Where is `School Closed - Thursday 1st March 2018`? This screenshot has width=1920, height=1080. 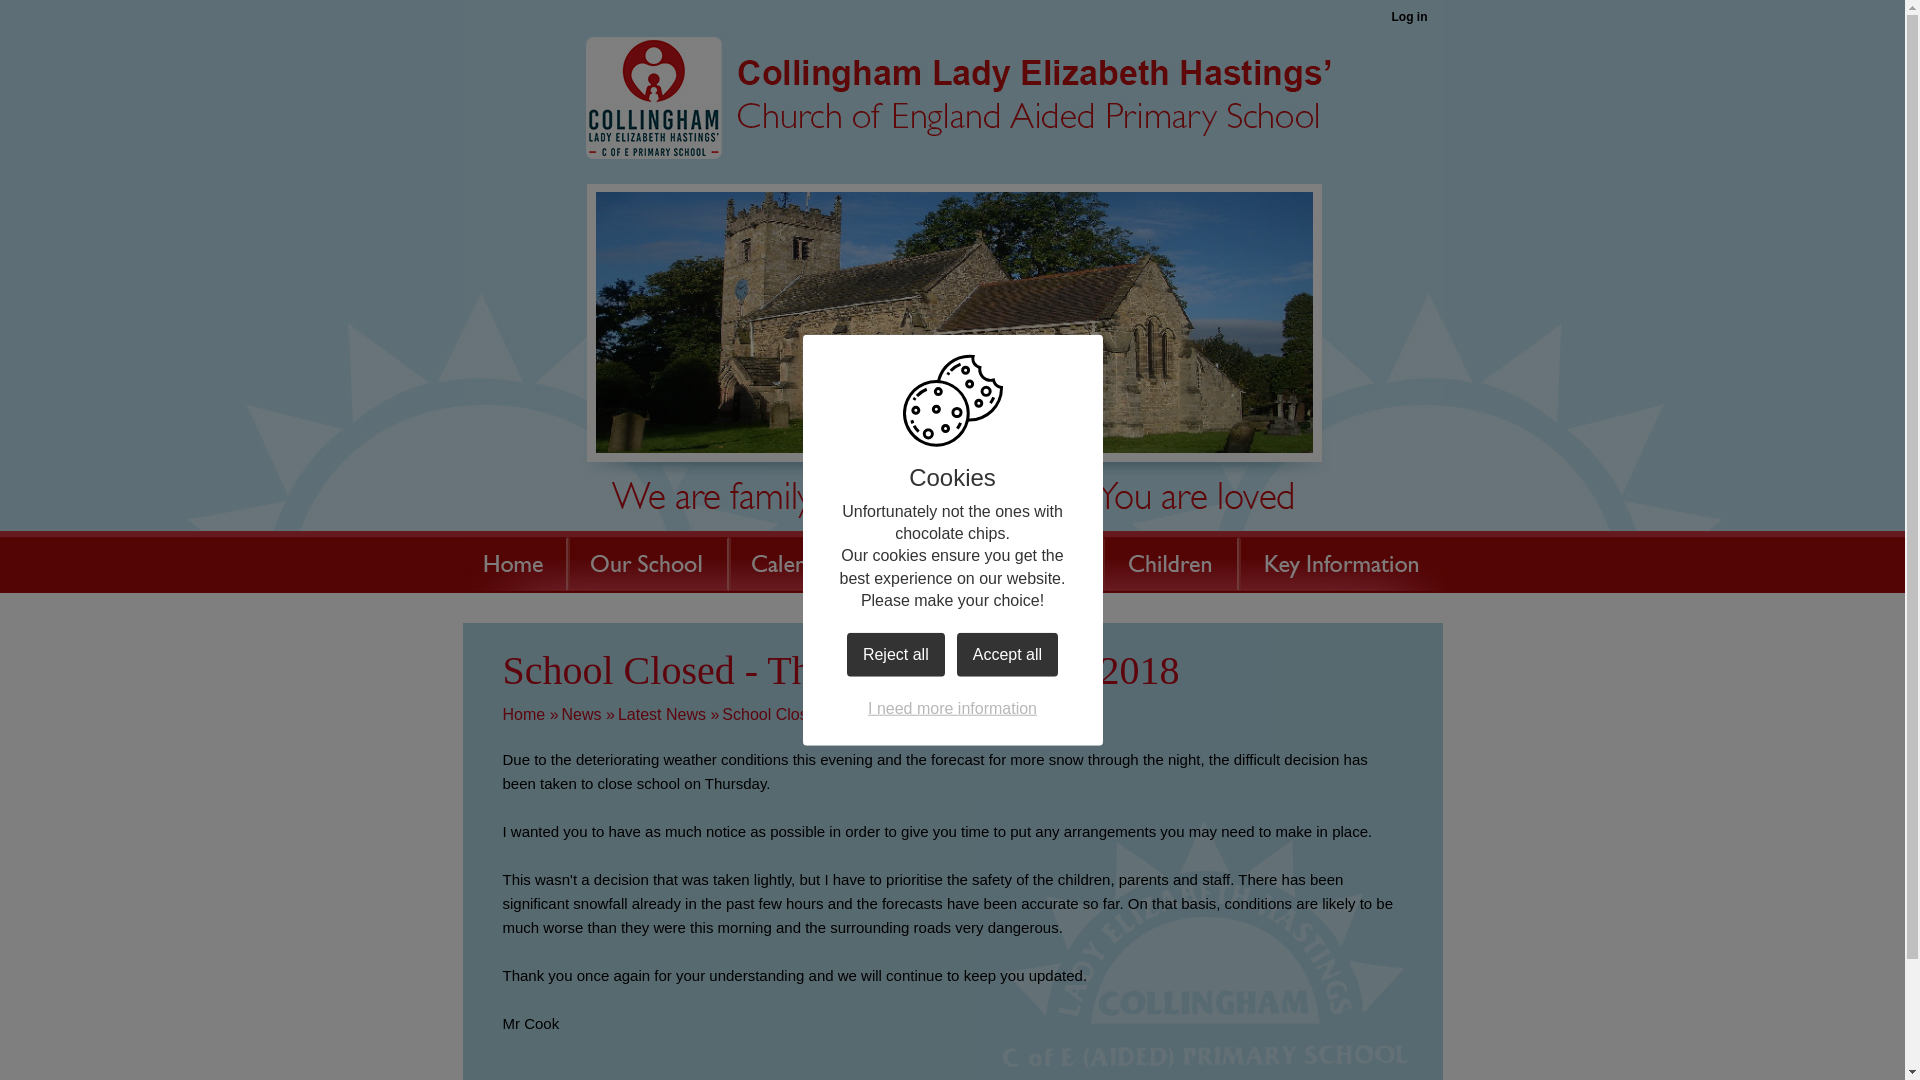 School Closed - Thursday 1st March 2018 is located at coordinates (871, 714).